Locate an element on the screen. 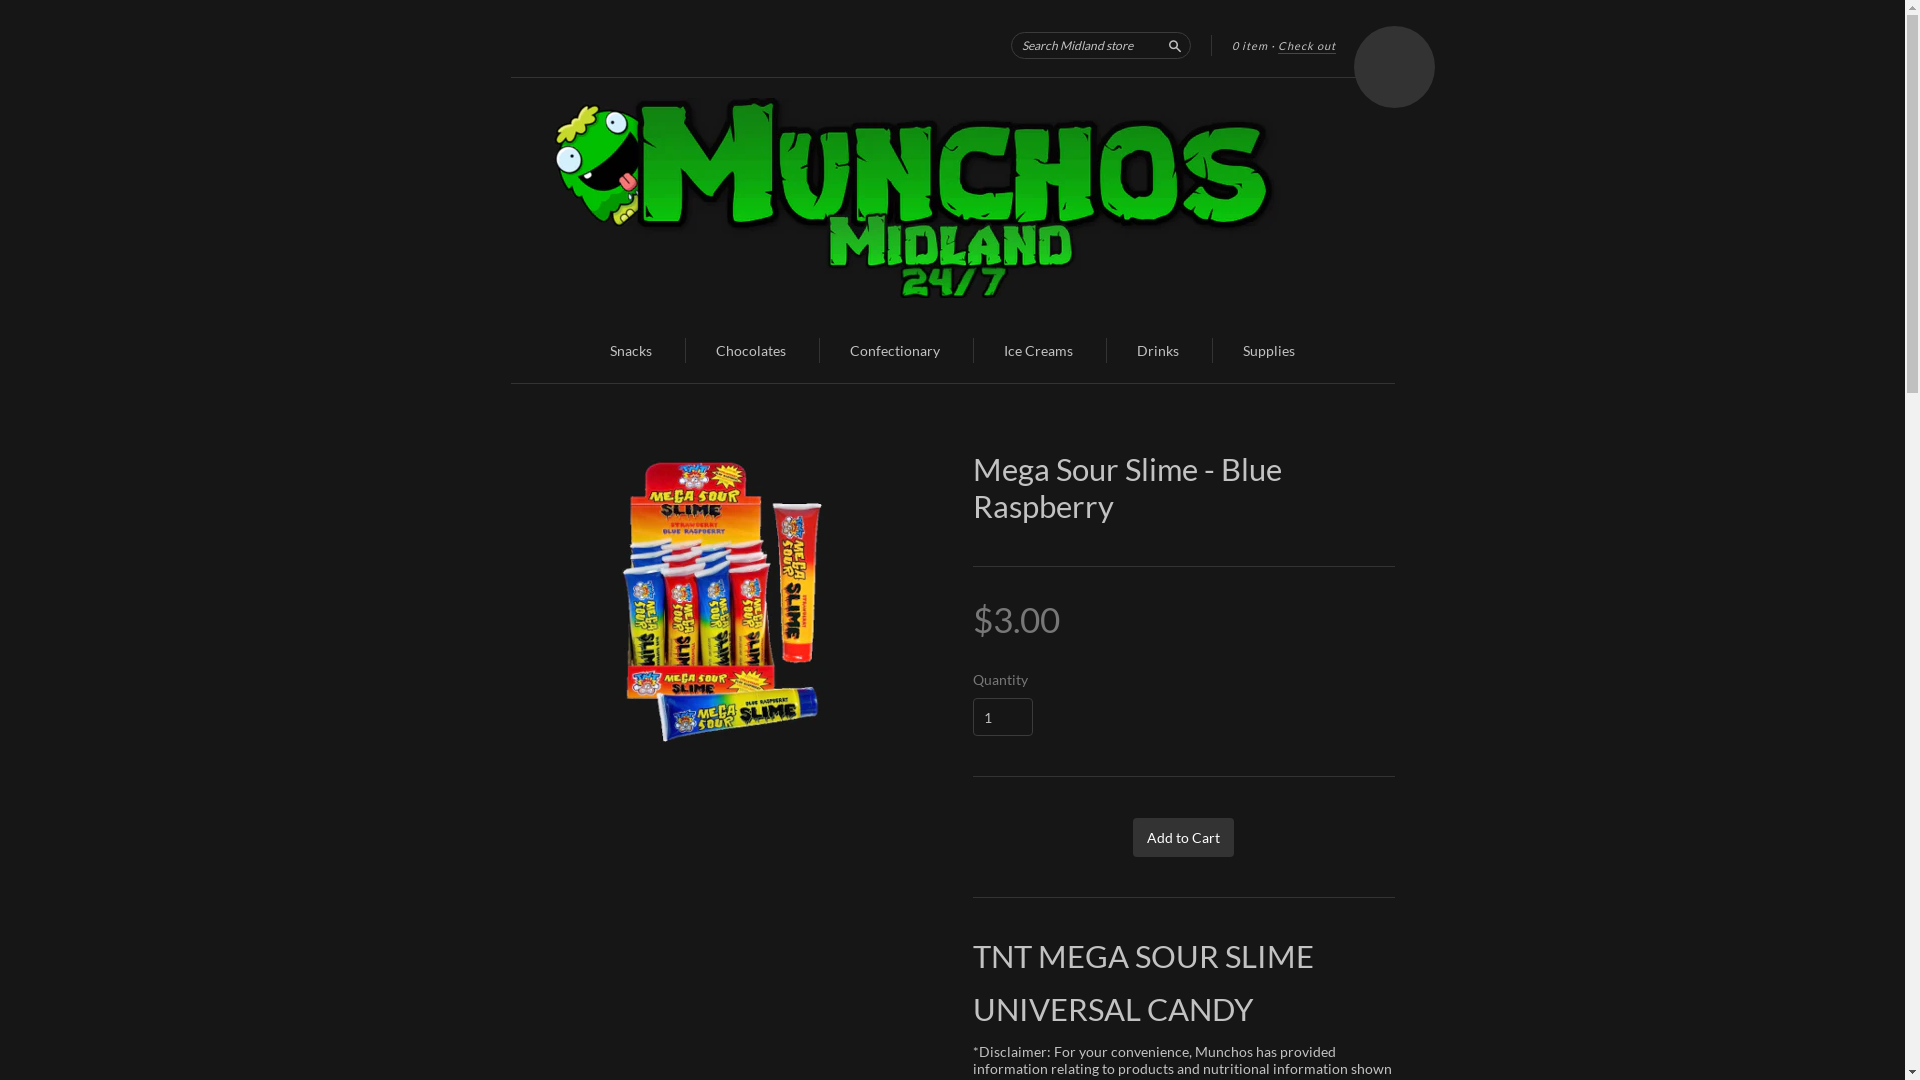 The height and width of the screenshot is (1080, 1920). Chocolates is located at coordinates (751, 350).